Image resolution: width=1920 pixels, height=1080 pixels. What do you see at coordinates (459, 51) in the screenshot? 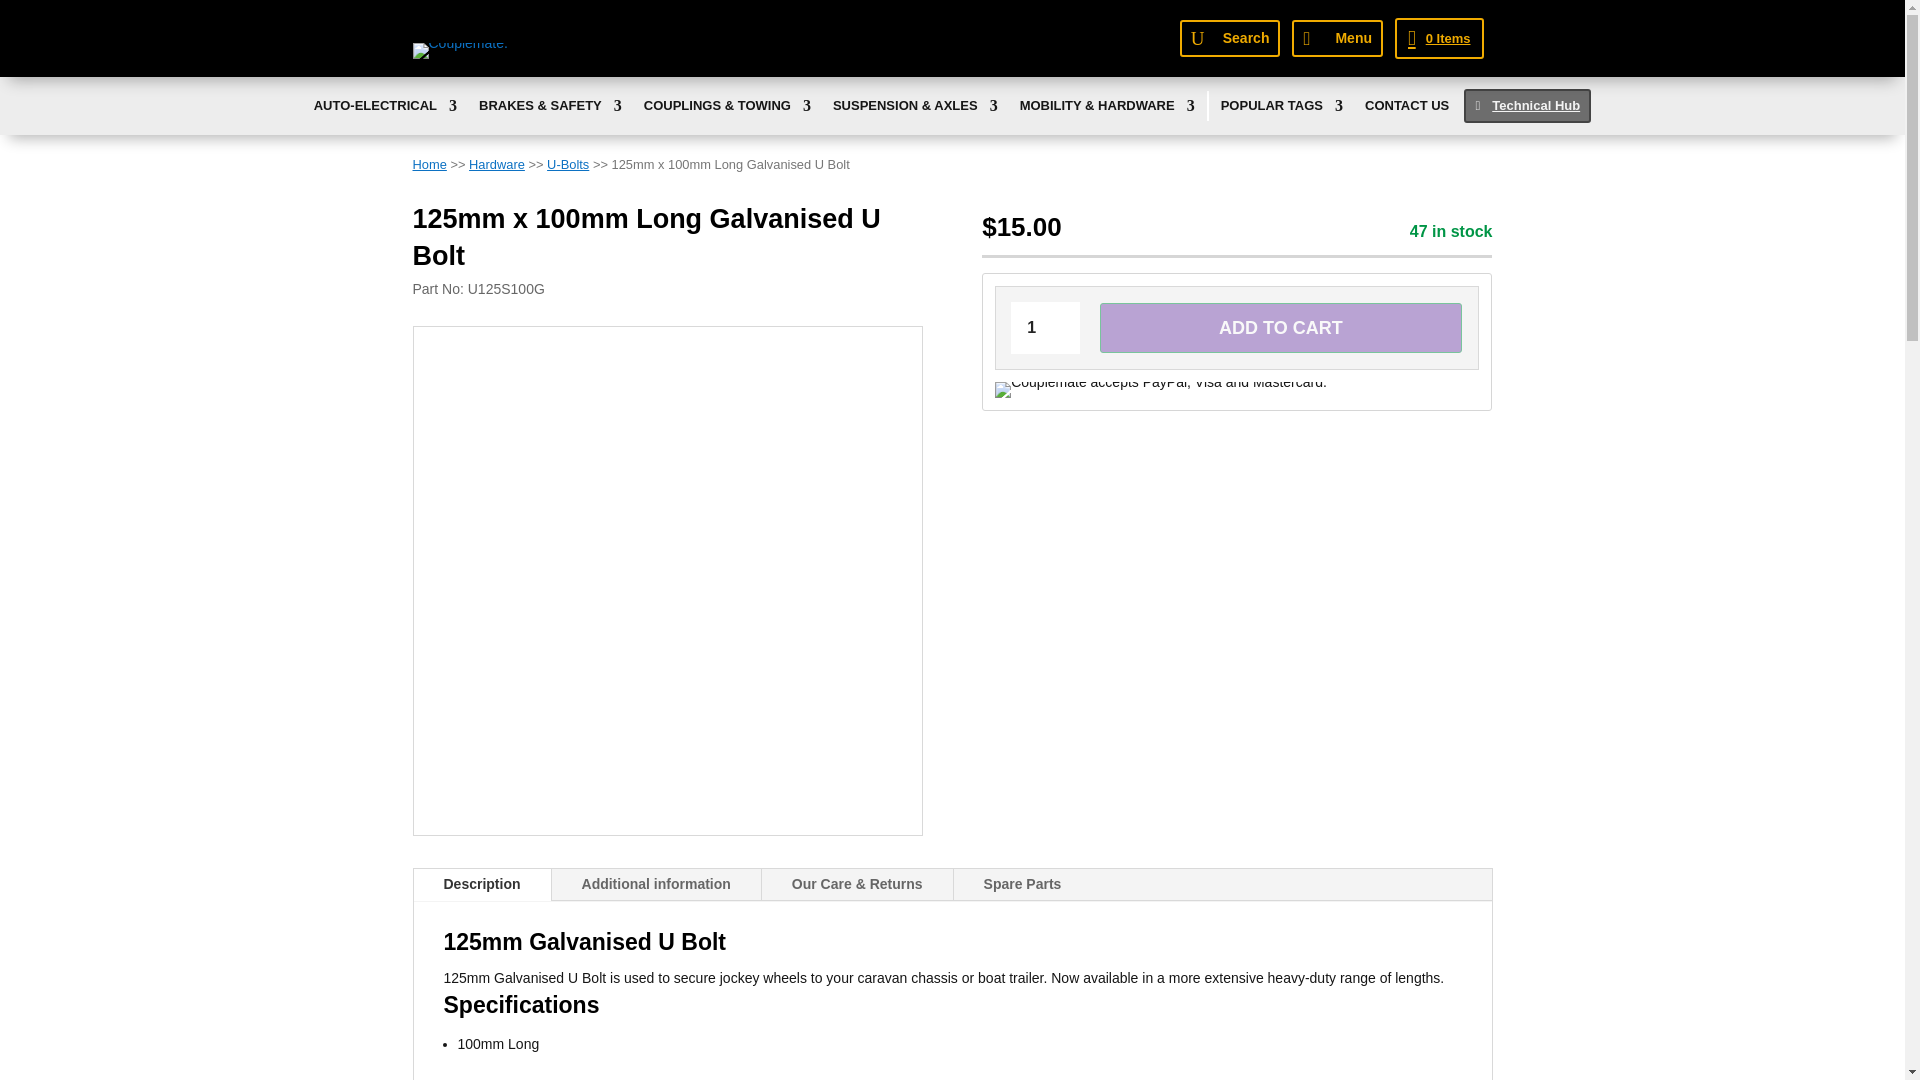
I see `cm-logo-Asset 29` at bounding box center [459, 51].